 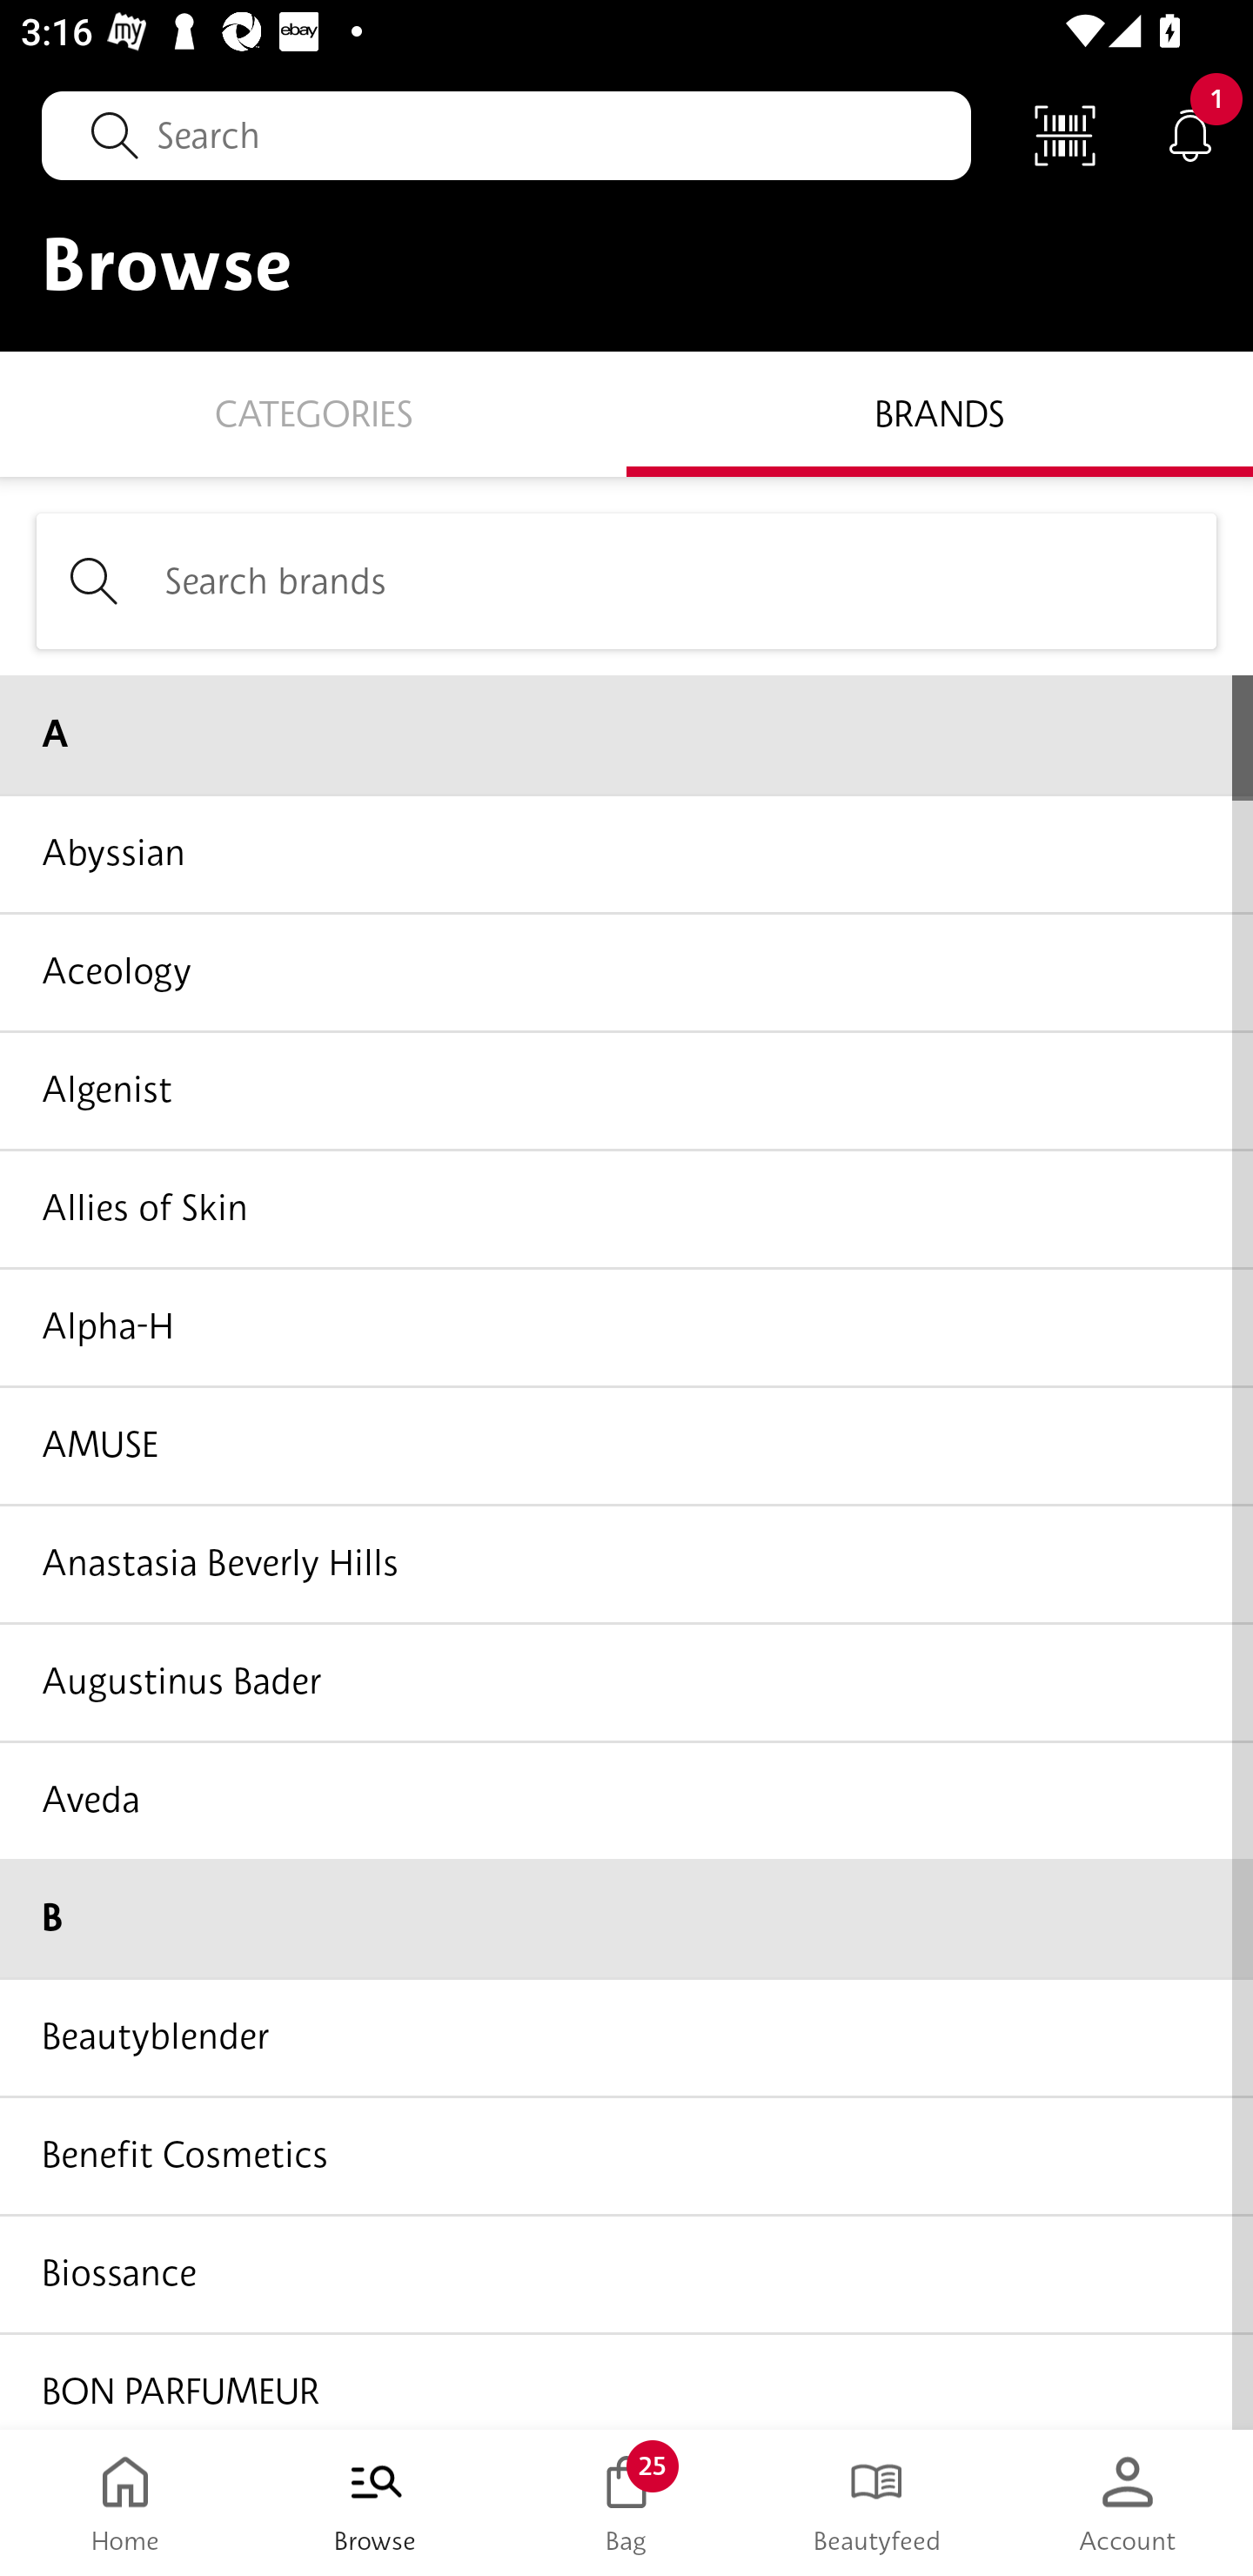 I want to click on Bag 25 Bag, so click(x=626, y=2503).